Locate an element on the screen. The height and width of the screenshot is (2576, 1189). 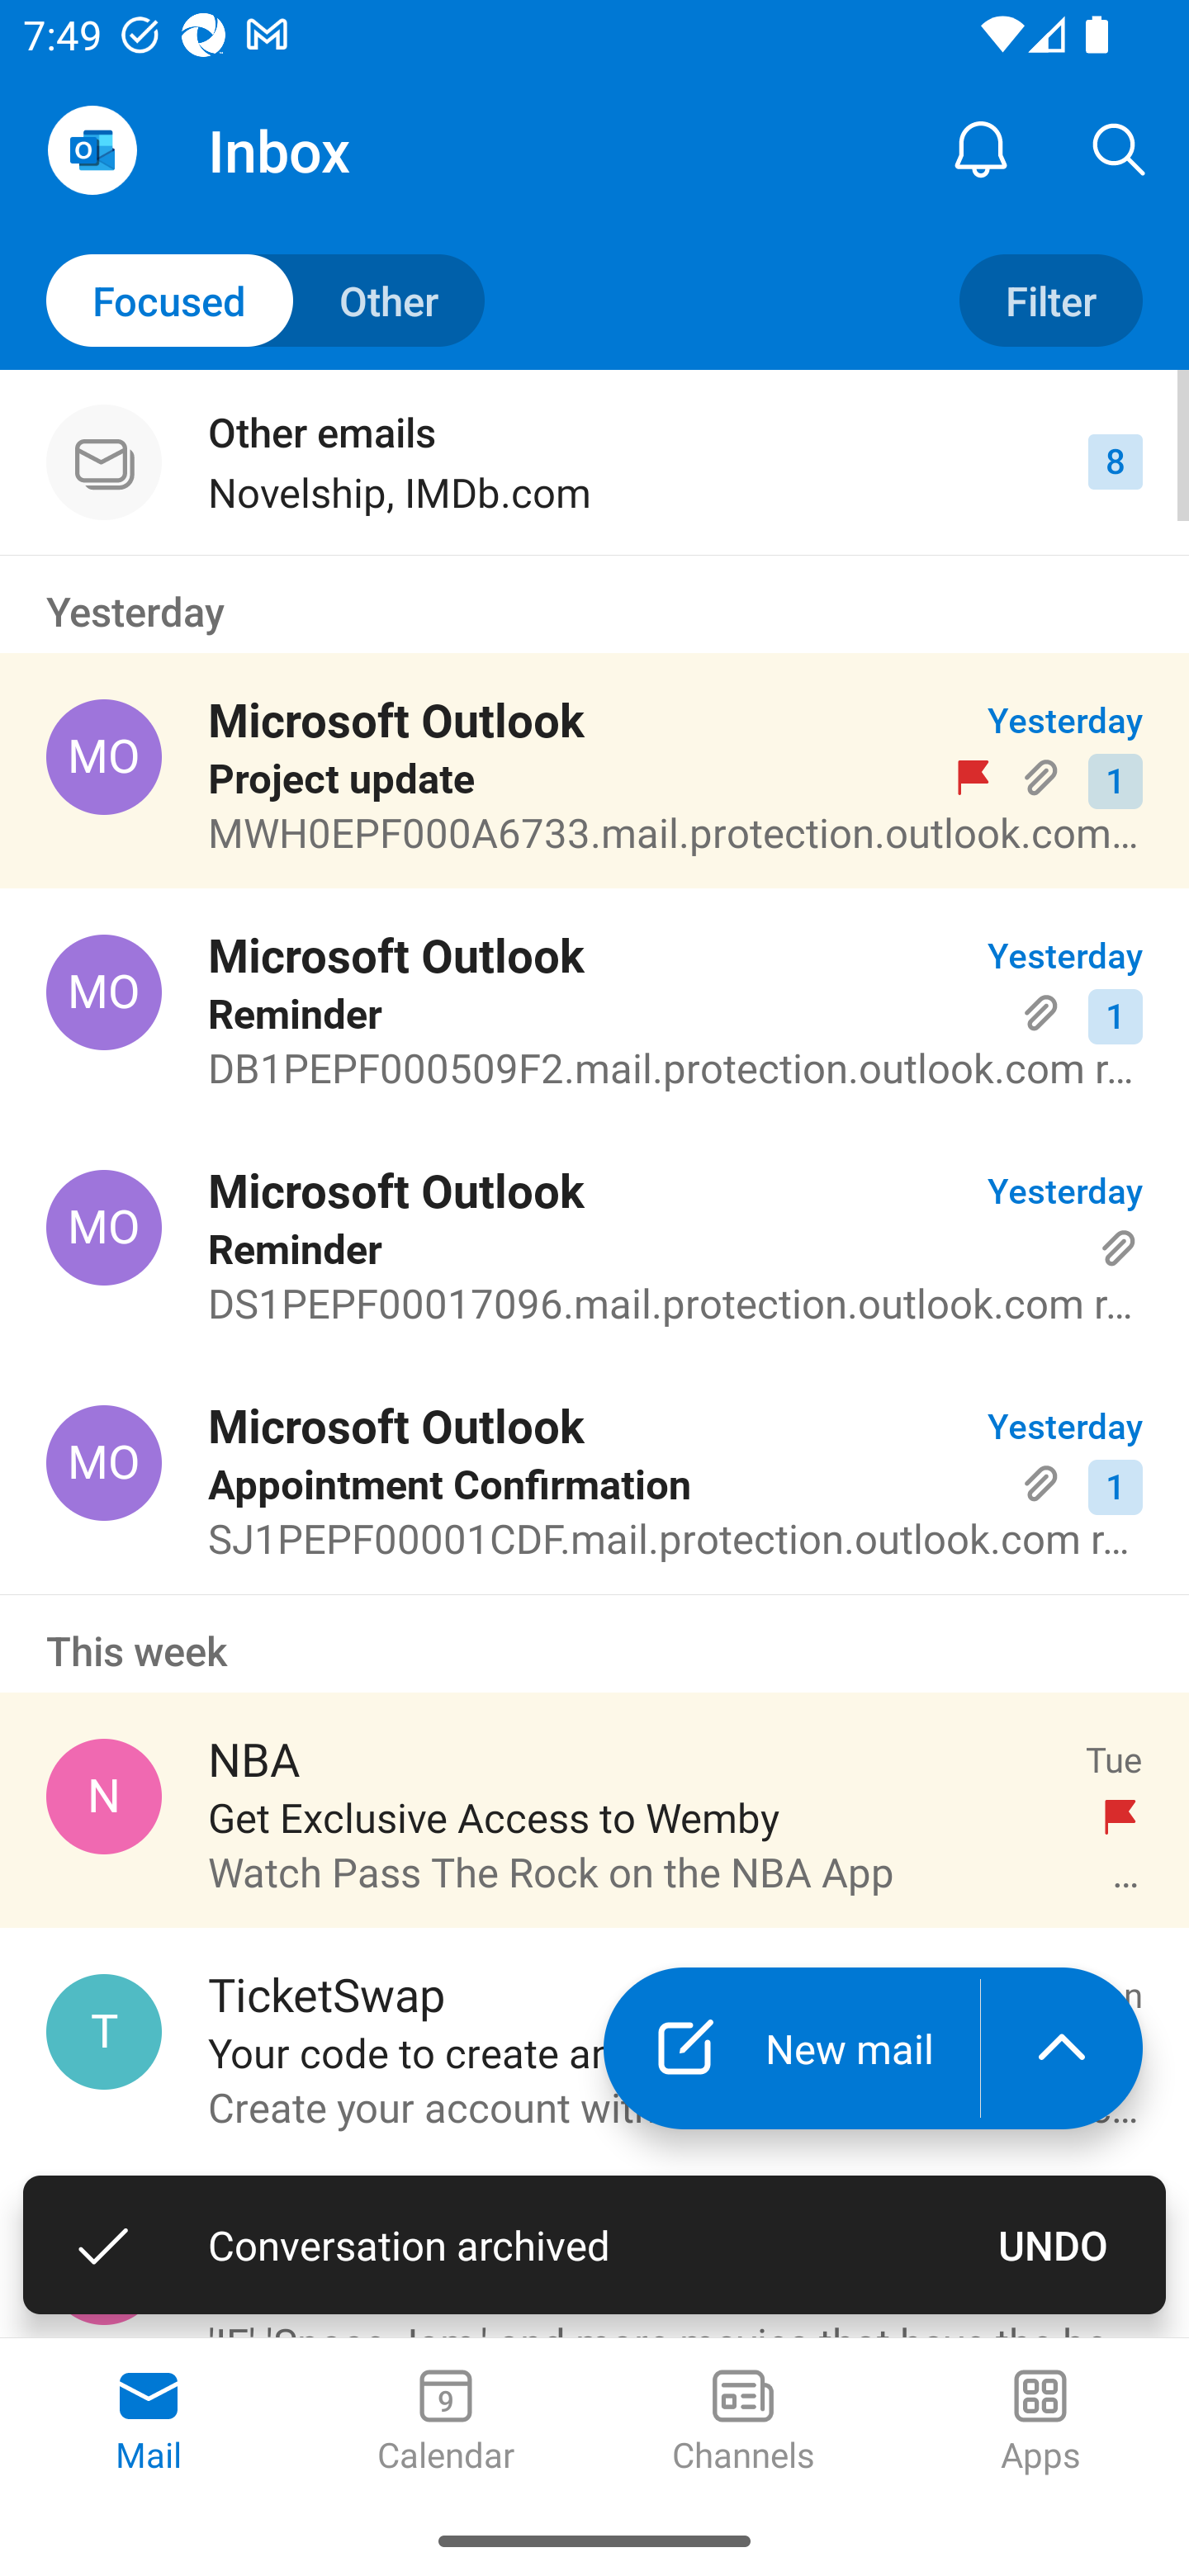
Channels is located at coordinates (743, 2422).